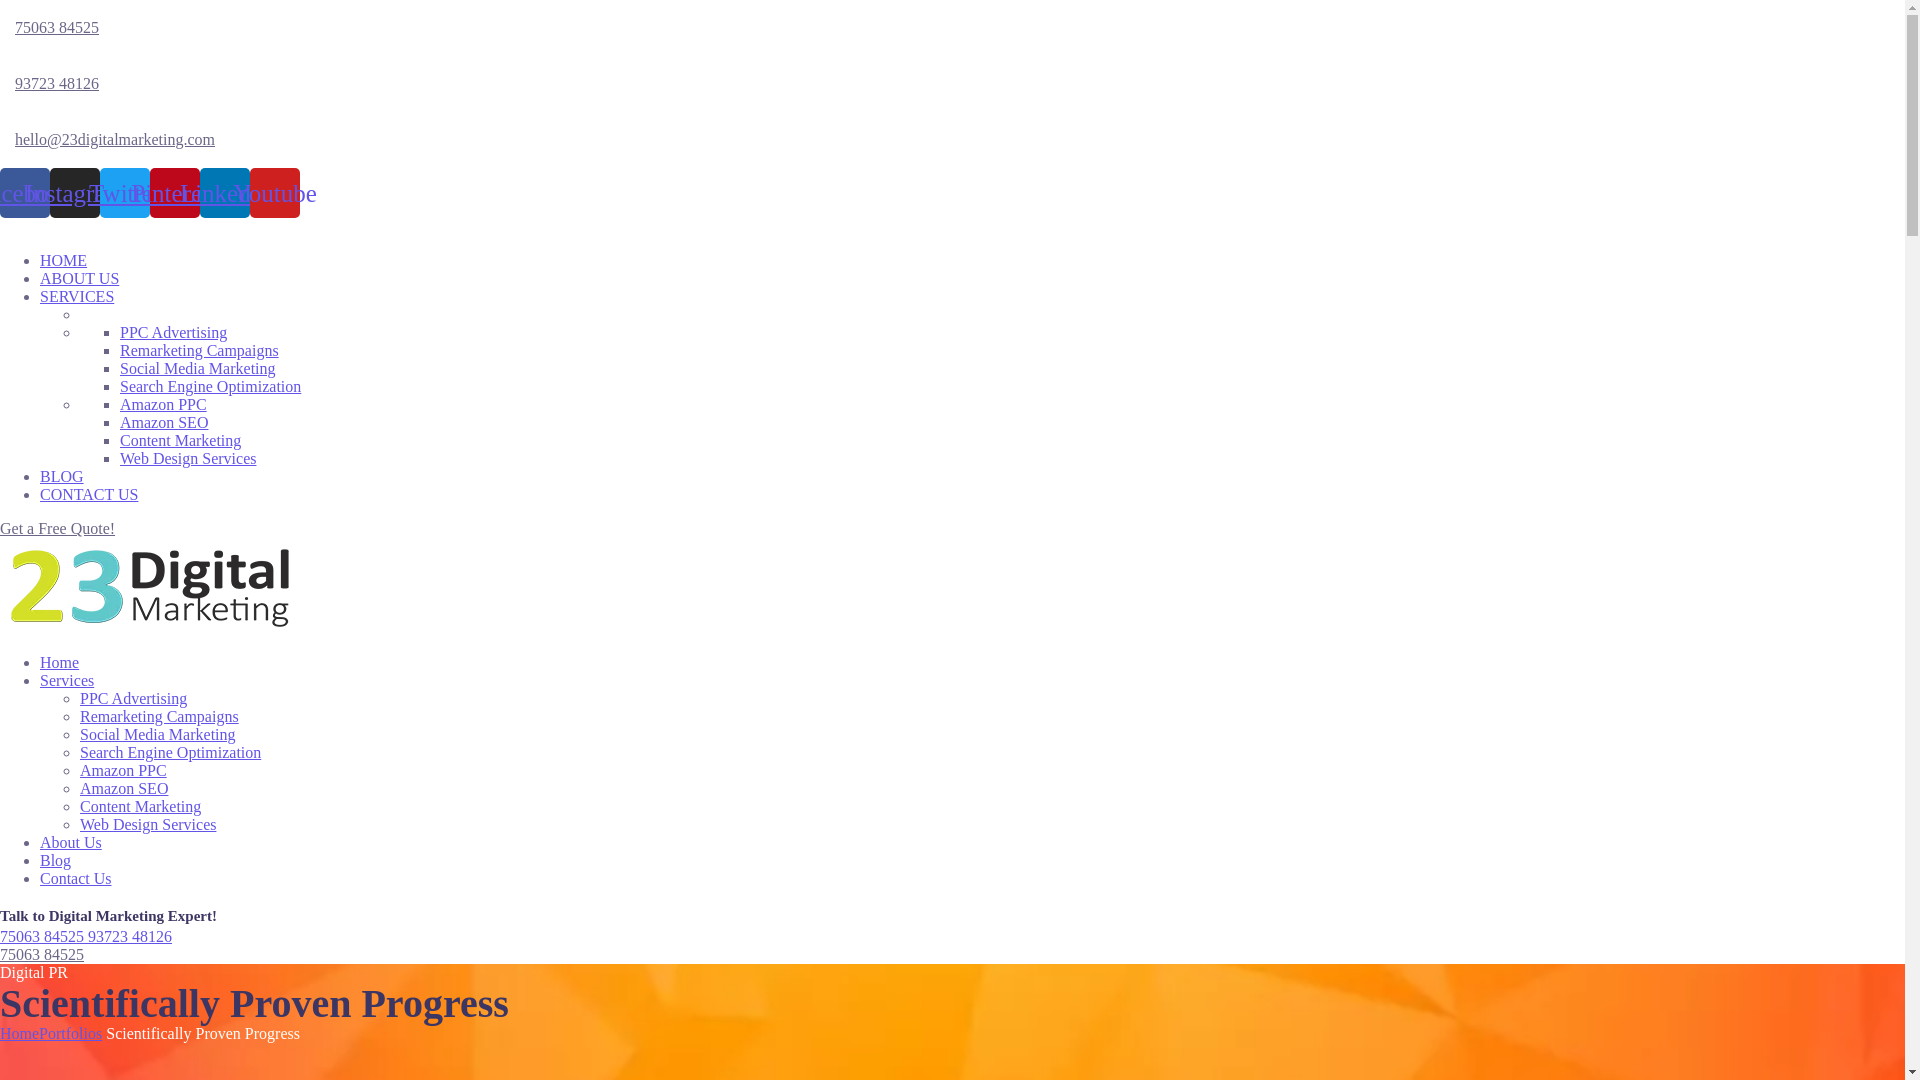 Image resolution: width=1920 pixels, height=1080 pixels. What do you see at coordinates (160, 716) in the screenshot?
I see `Remarketing Campaigns` at bounding box center [160, 716].